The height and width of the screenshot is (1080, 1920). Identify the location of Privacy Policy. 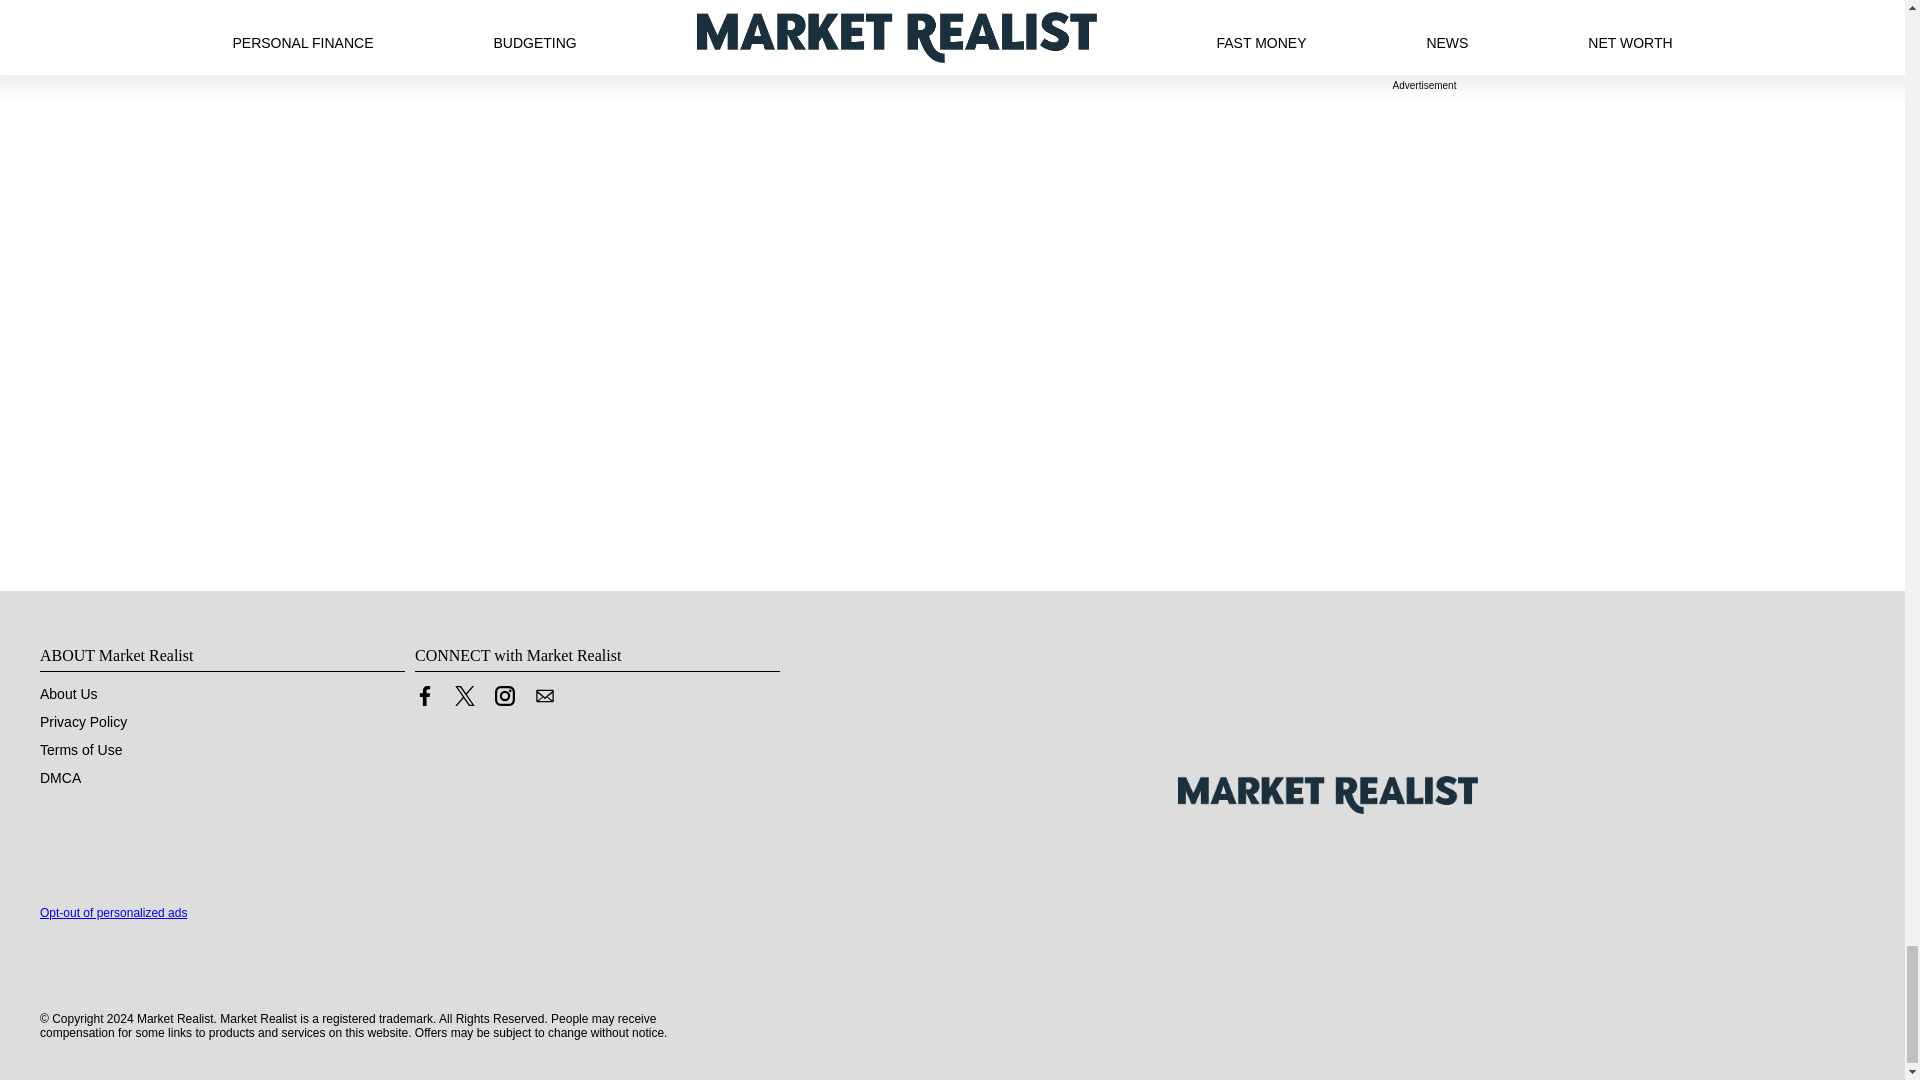
(83, 722).